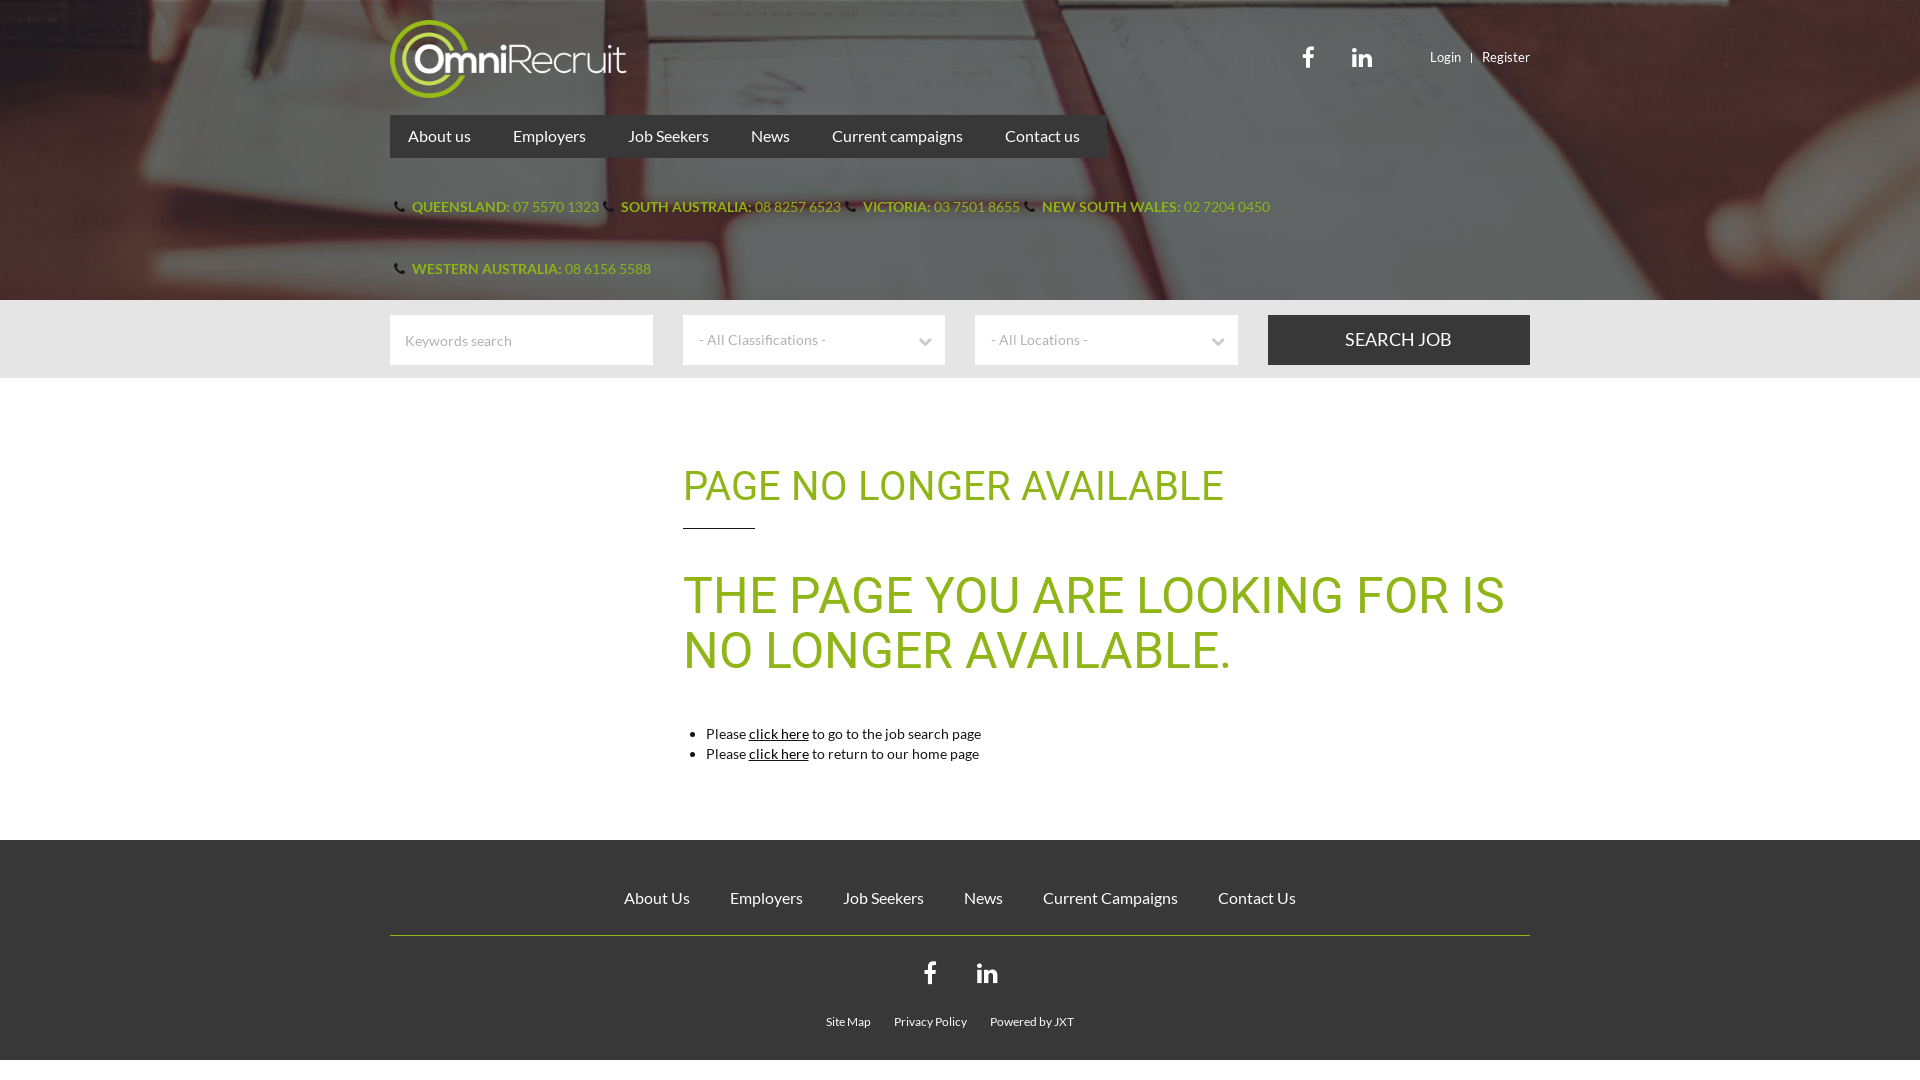  Describe the element at coordinates (884, 898) in the screenshot. I see `Job Seekers` at that location.